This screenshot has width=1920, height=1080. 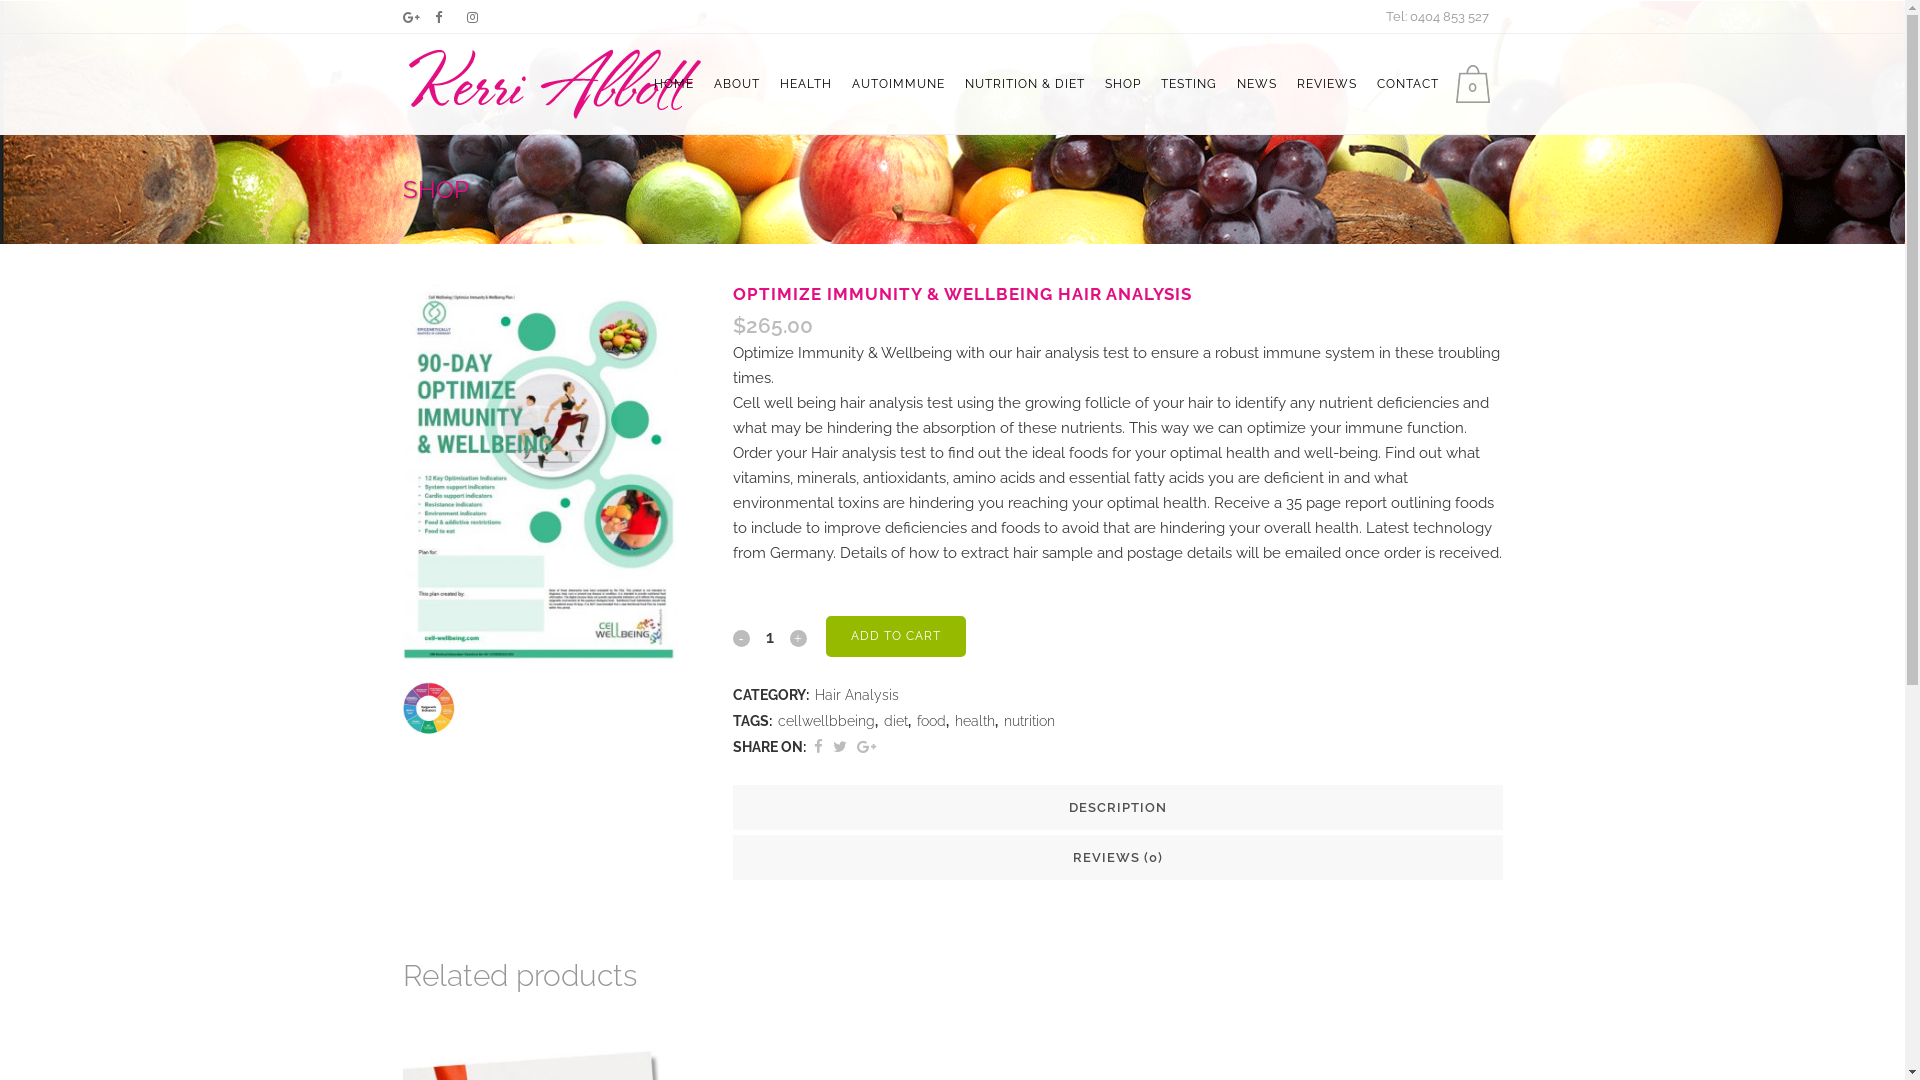 I want to click on ABOUT, so click(x=737, y=84).